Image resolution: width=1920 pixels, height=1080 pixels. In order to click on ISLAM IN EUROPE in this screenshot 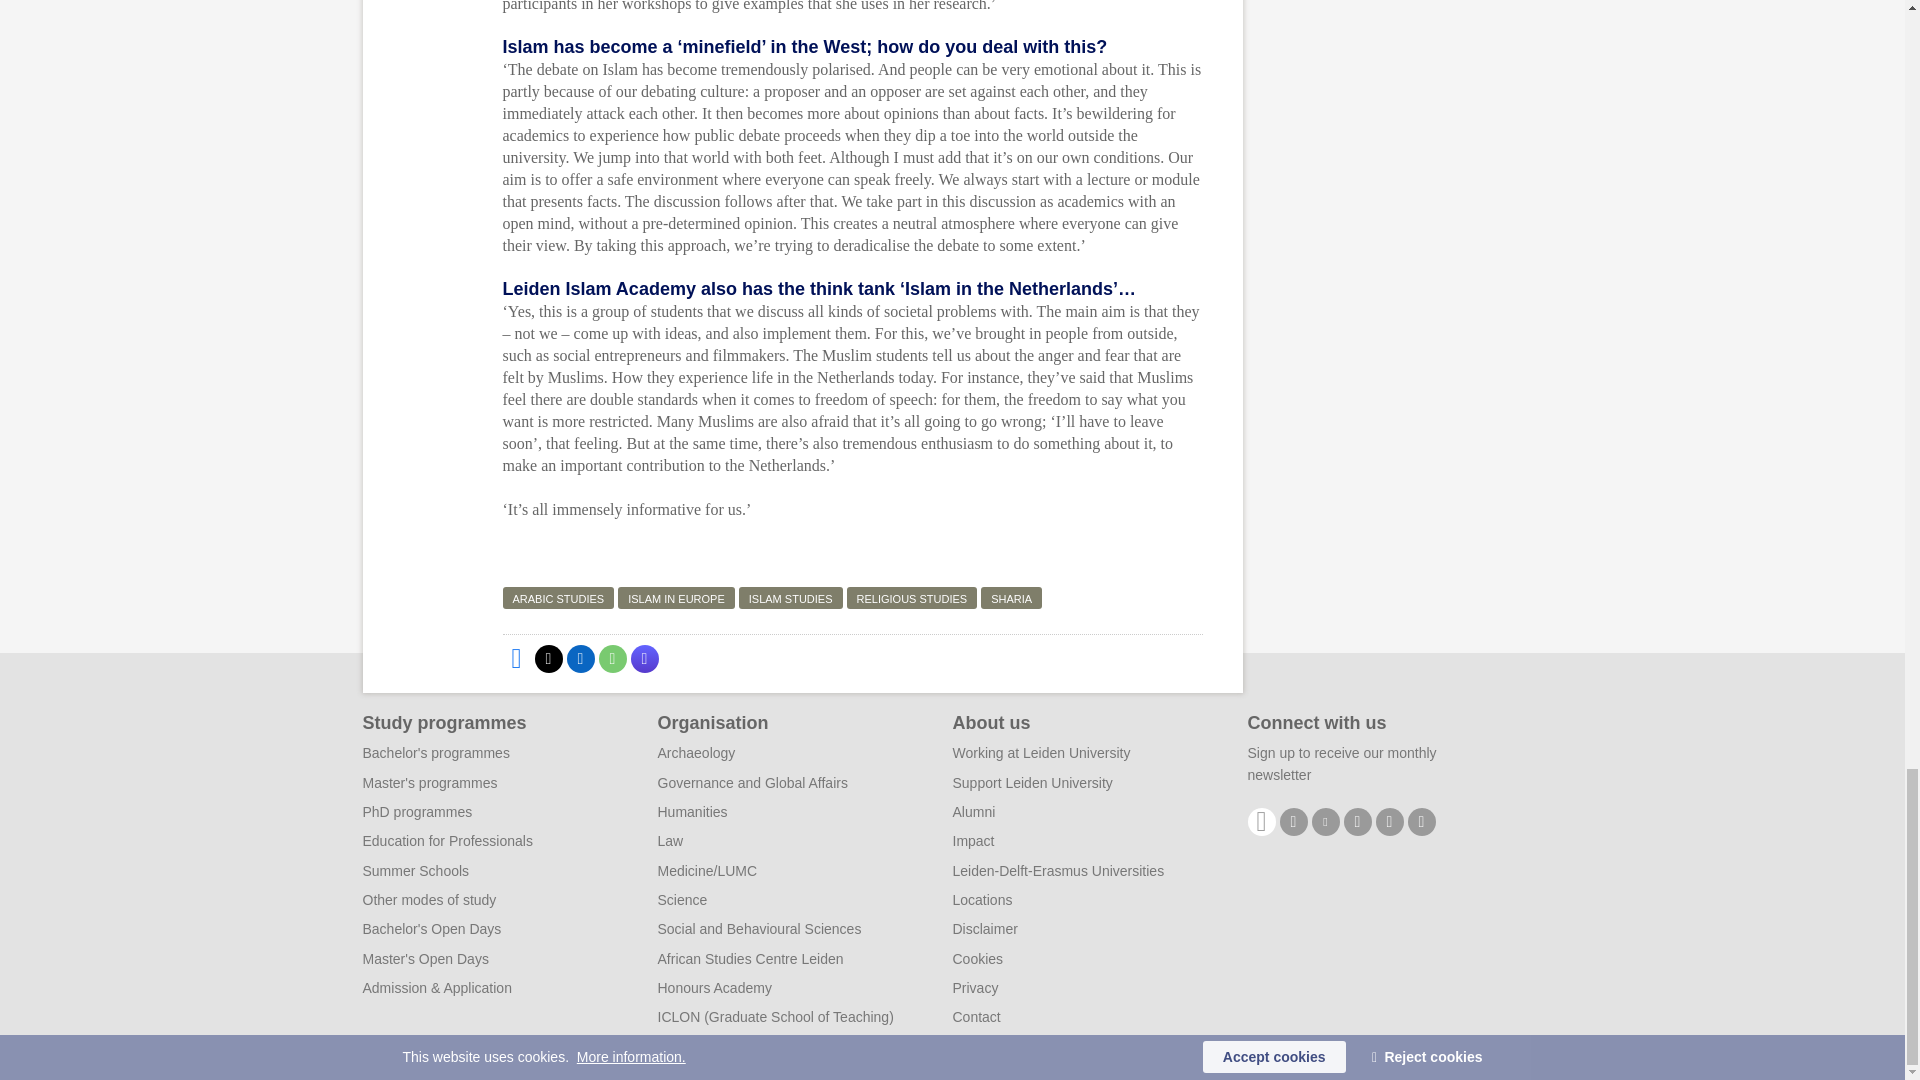, I will do `click(676, 598)`.